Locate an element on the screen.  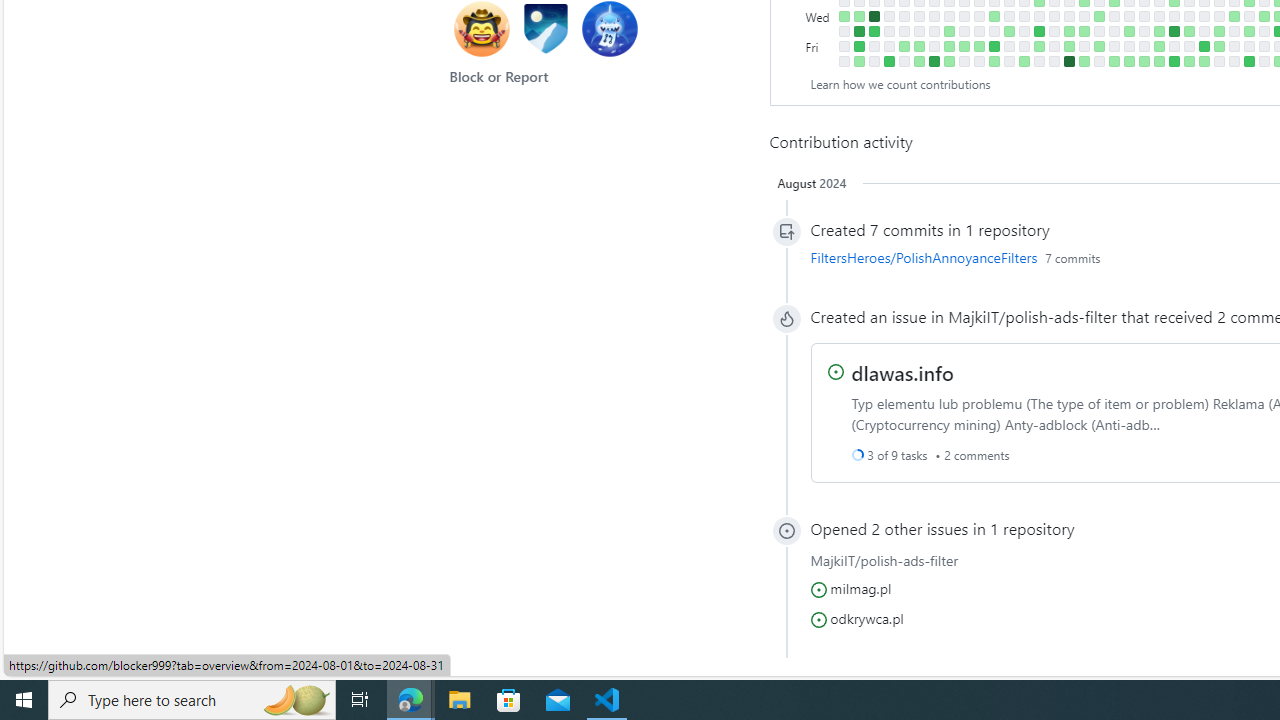
No contributions on March 22nd. is located at coordinates (1009, 46).